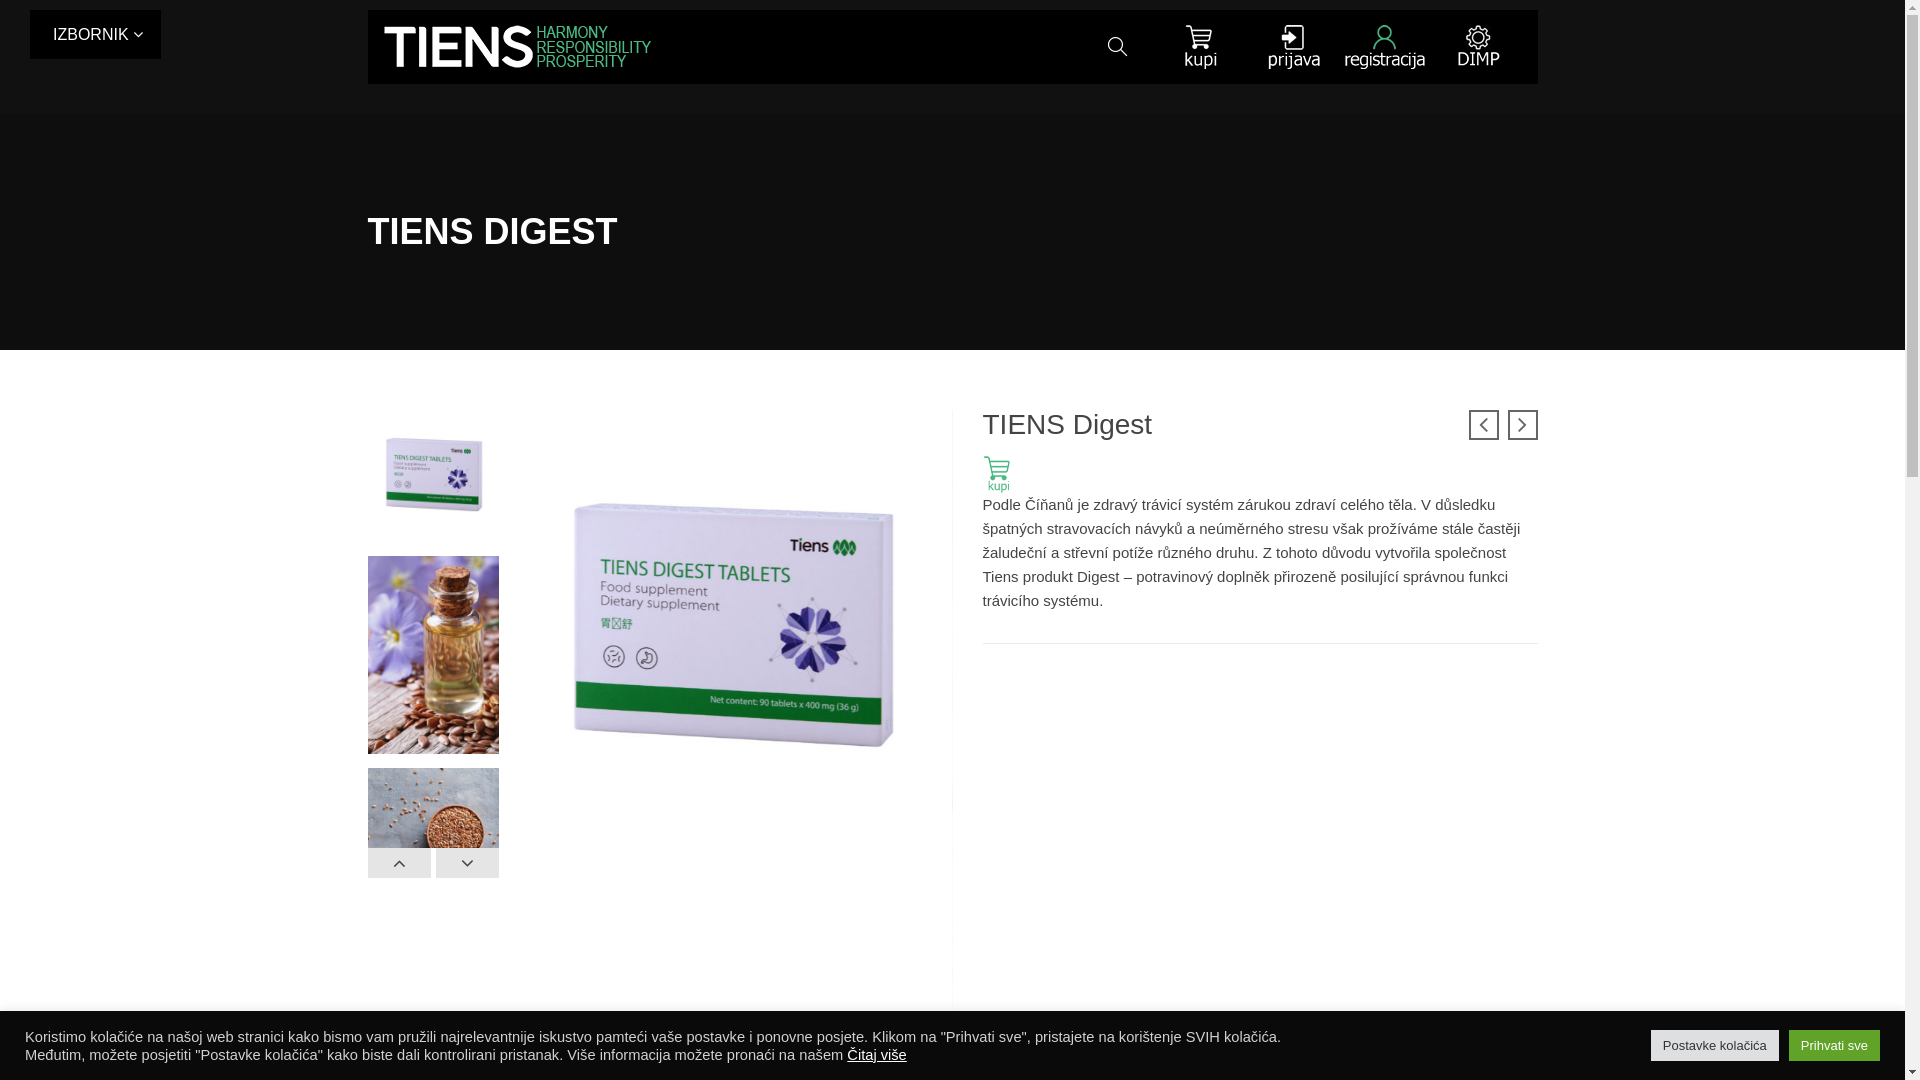 Image resolution: width=1920 pixels, height=1080 pixels. I want to click on Next, so click(468, 863).